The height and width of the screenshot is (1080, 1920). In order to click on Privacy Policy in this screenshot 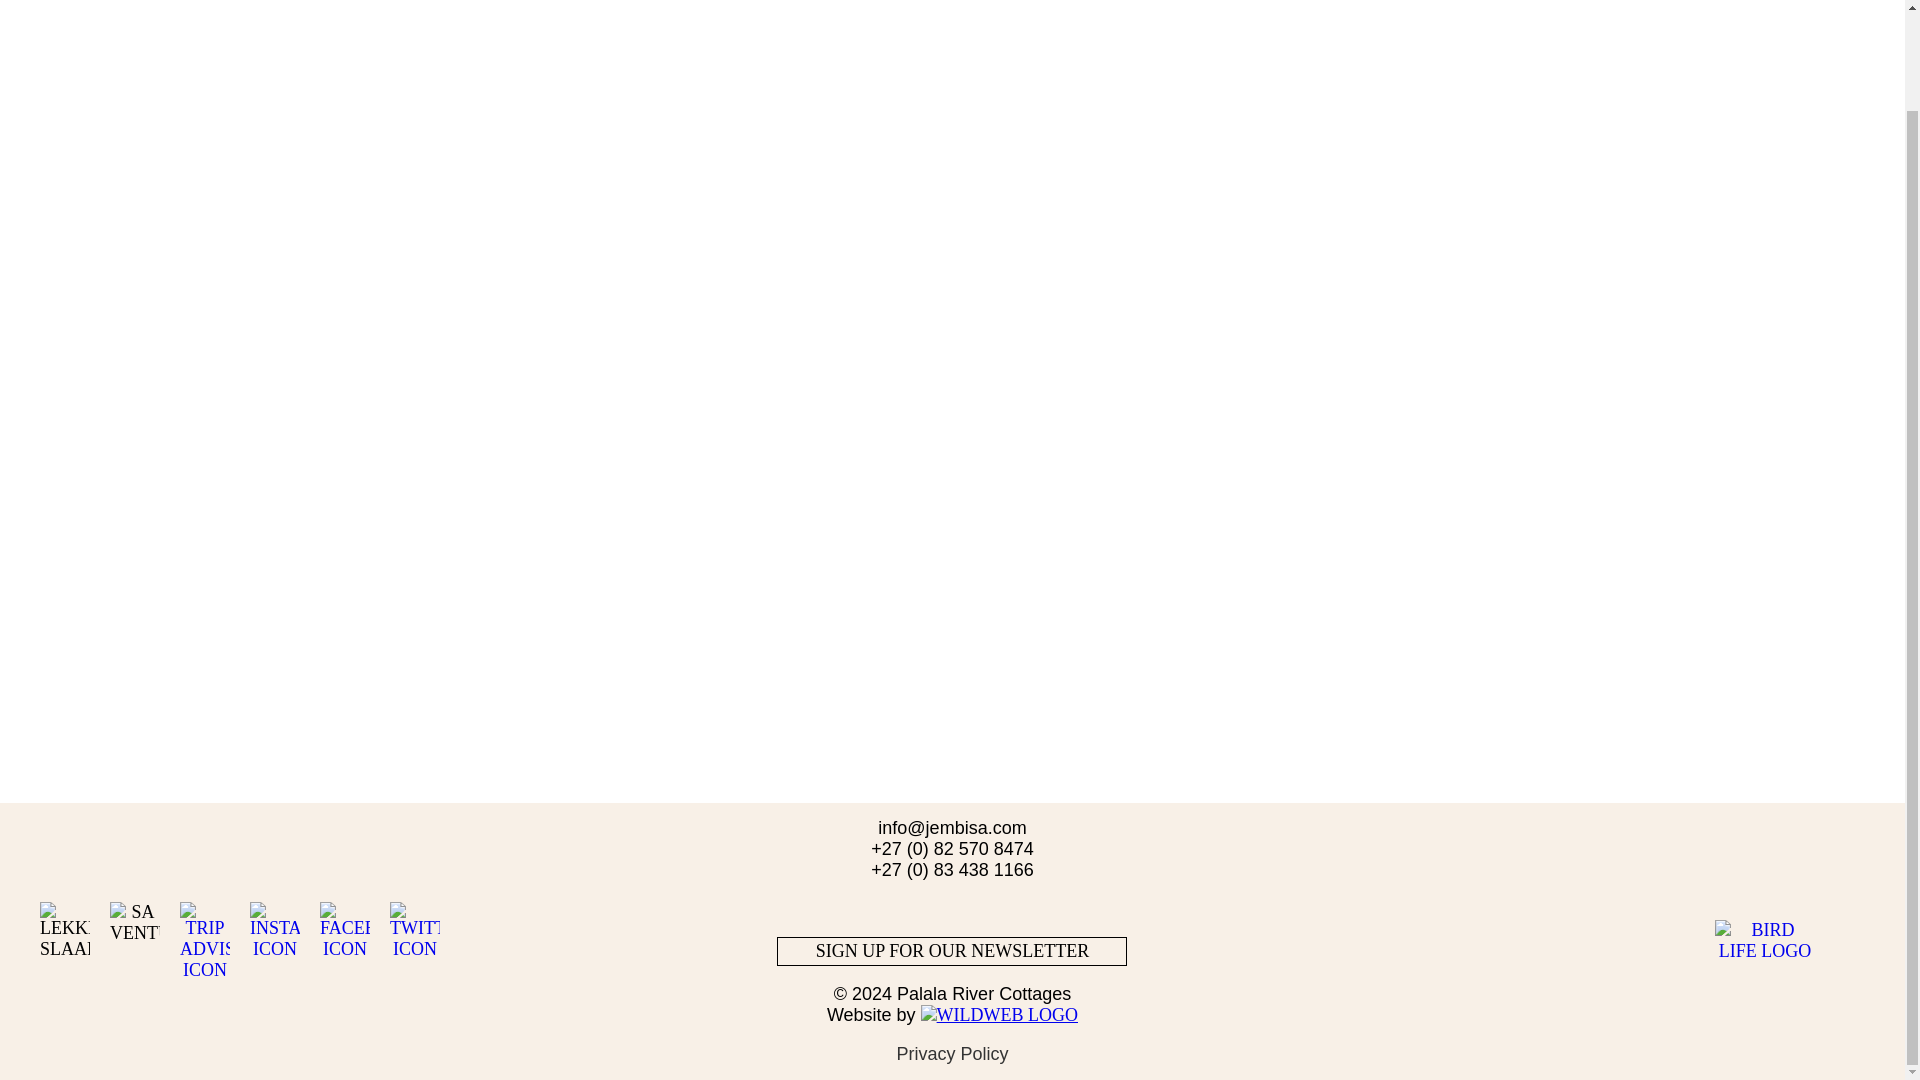, I will do `click(952, 1054)`.